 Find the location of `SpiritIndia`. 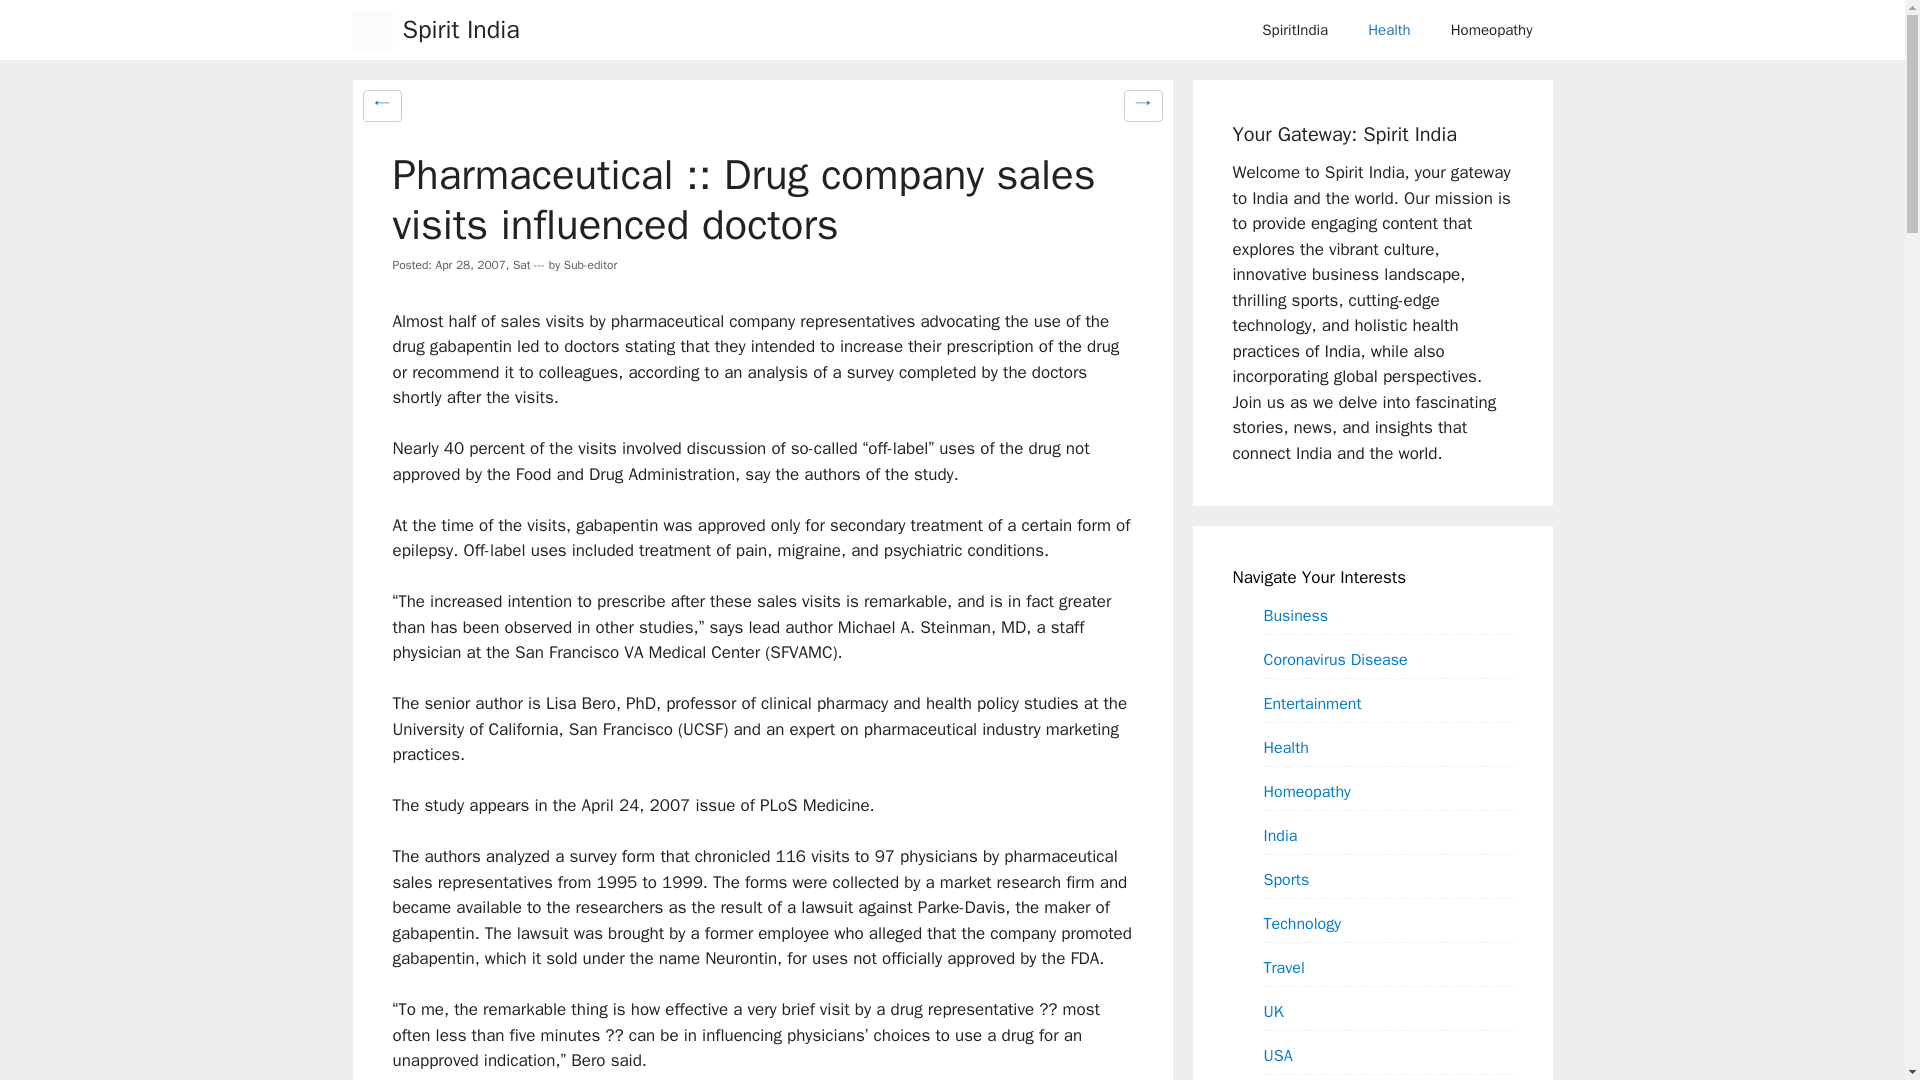

SpiritIndia is located at coordinates (1294, 30).